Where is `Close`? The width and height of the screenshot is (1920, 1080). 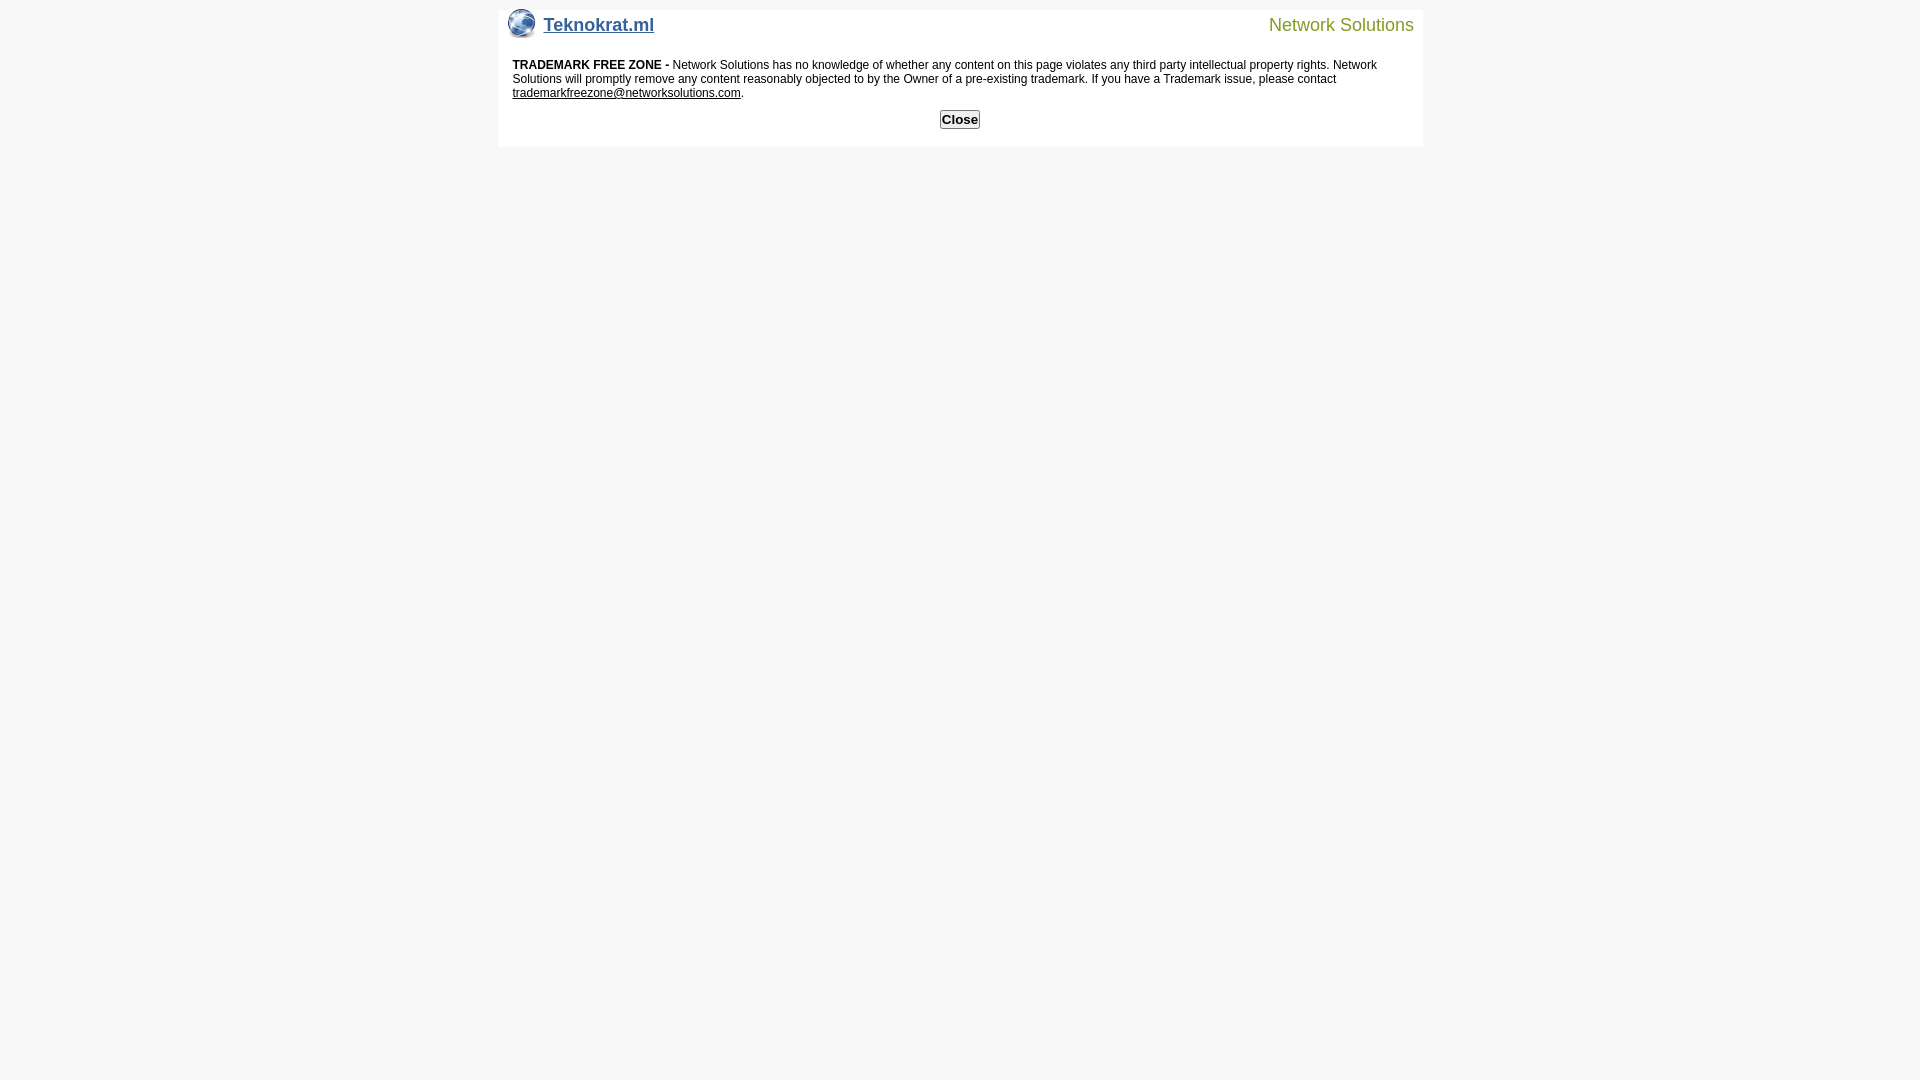 Close is located at coordinates (960, 120).